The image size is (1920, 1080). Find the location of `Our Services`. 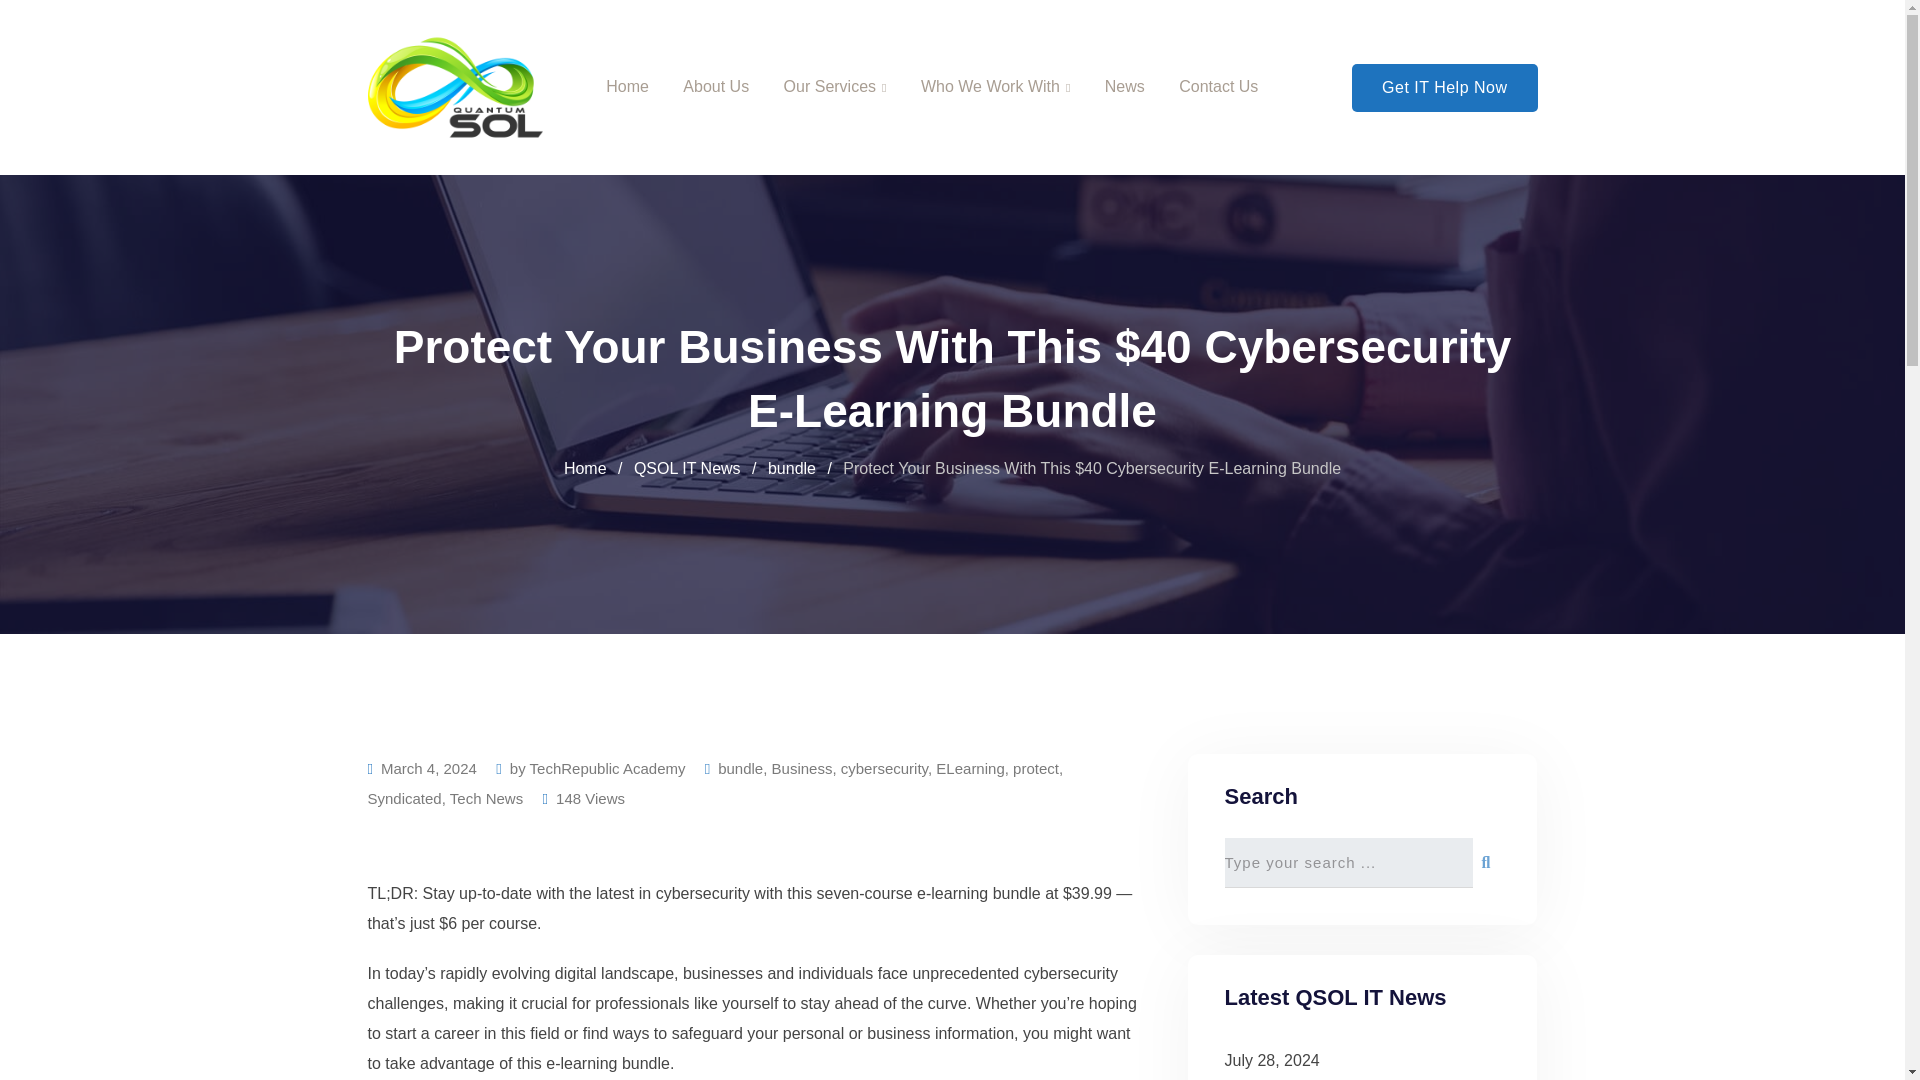

Our Services is located at coordinates (835, 87).